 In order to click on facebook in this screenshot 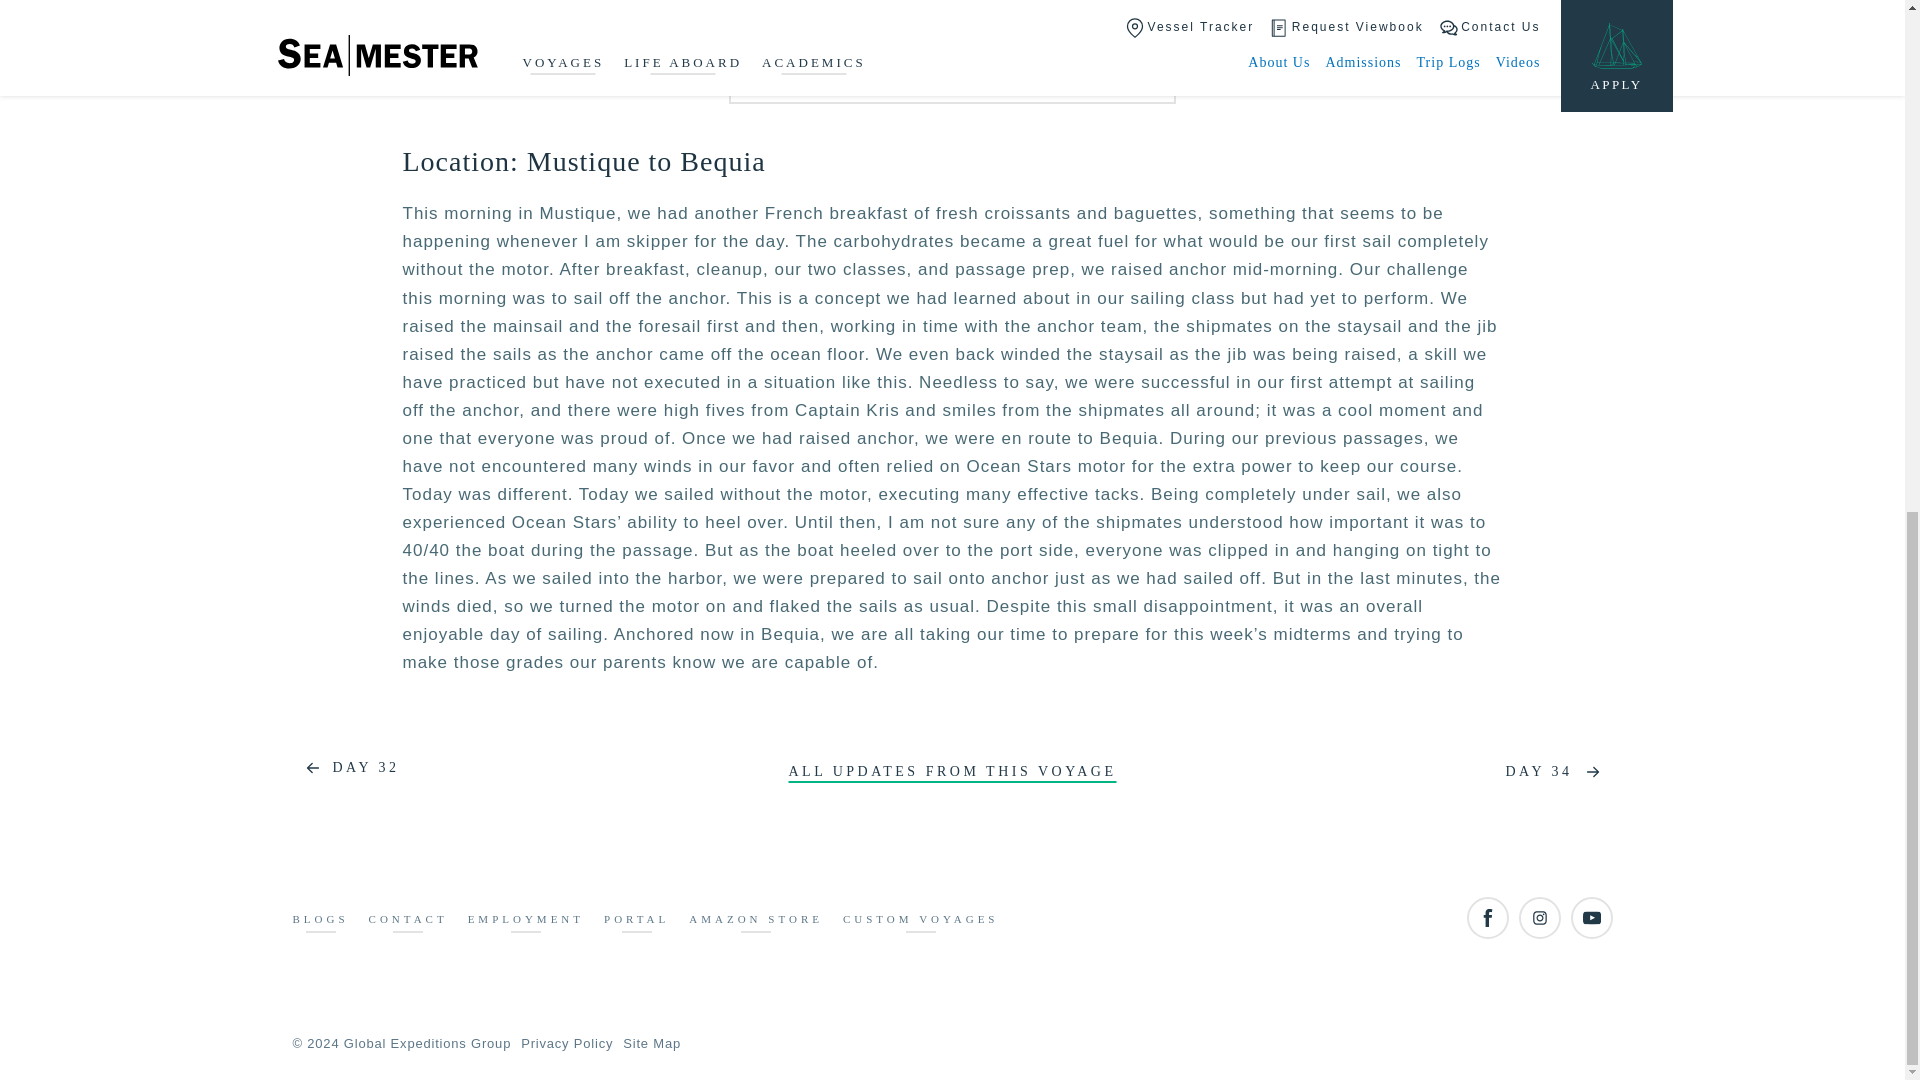, I will do `click(1486, 918)`.